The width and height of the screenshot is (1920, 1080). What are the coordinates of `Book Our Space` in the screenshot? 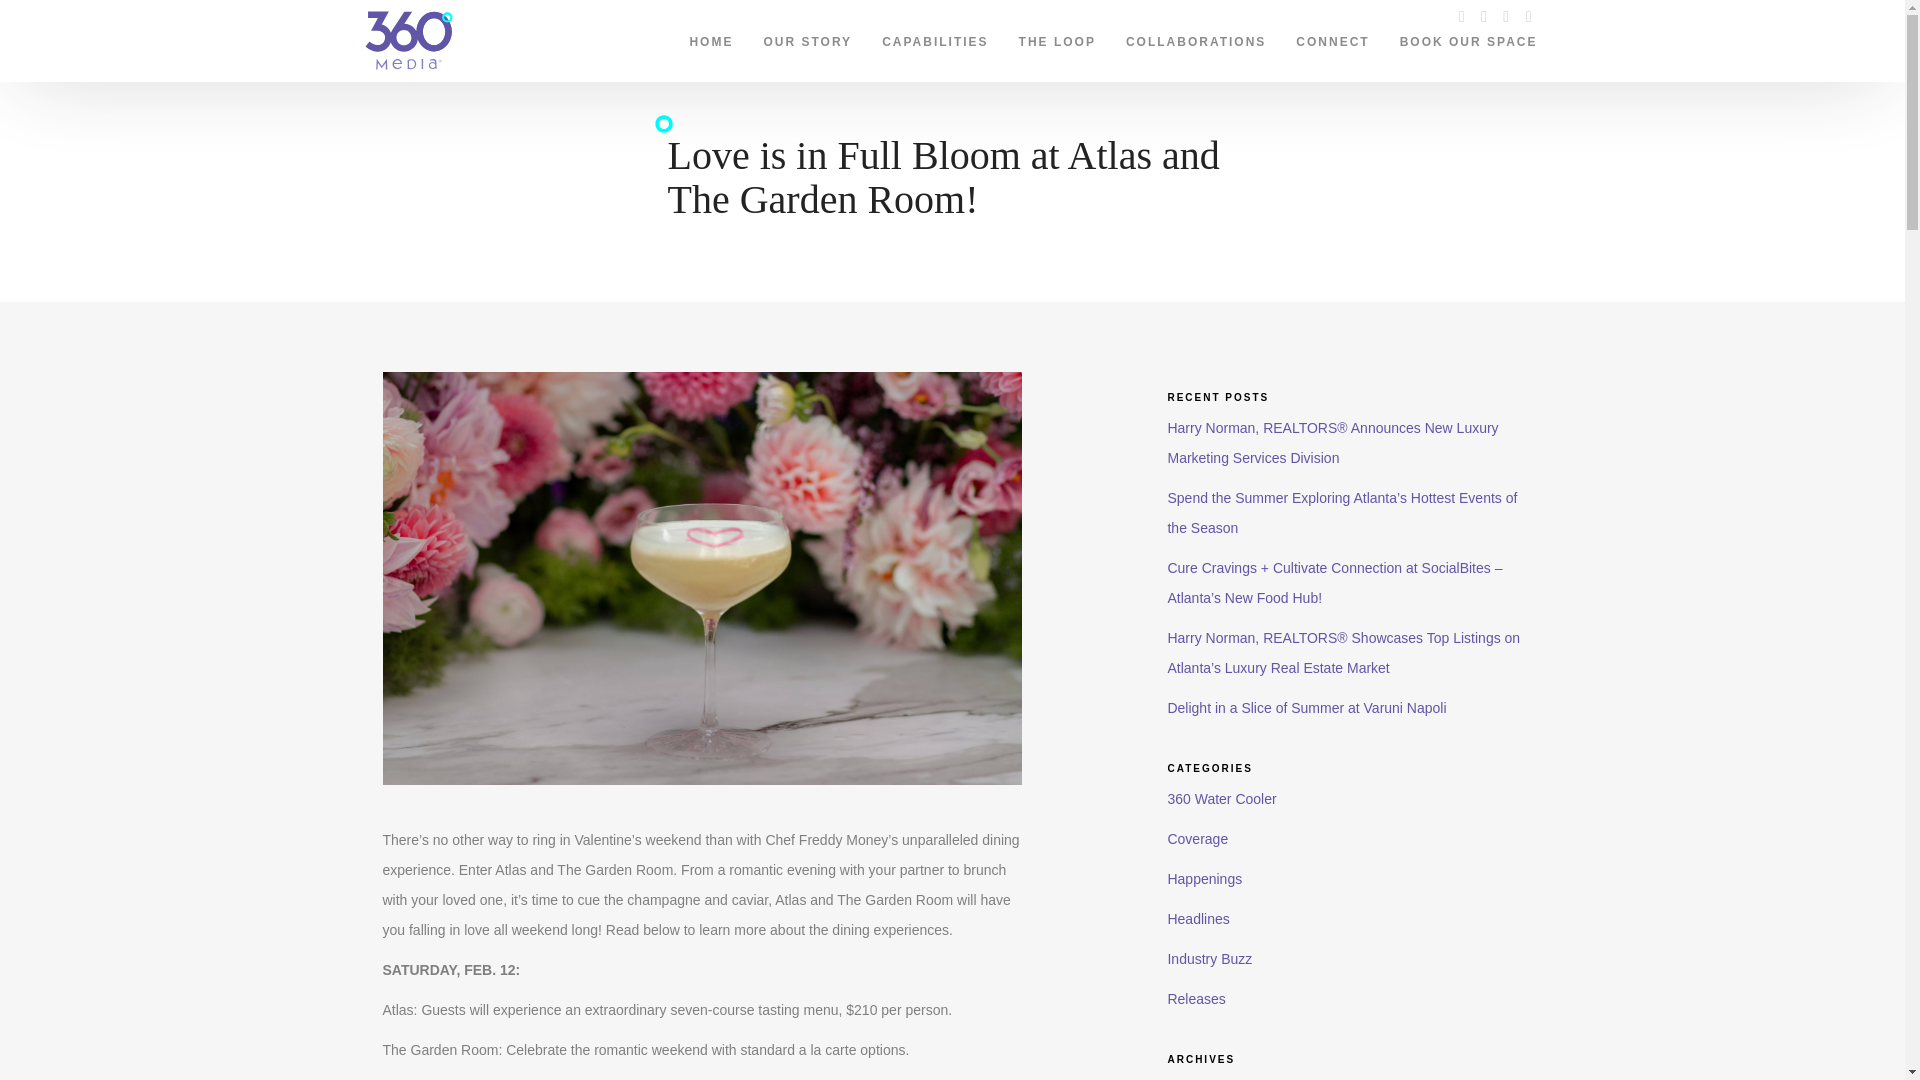 It's located at (1468, 37).